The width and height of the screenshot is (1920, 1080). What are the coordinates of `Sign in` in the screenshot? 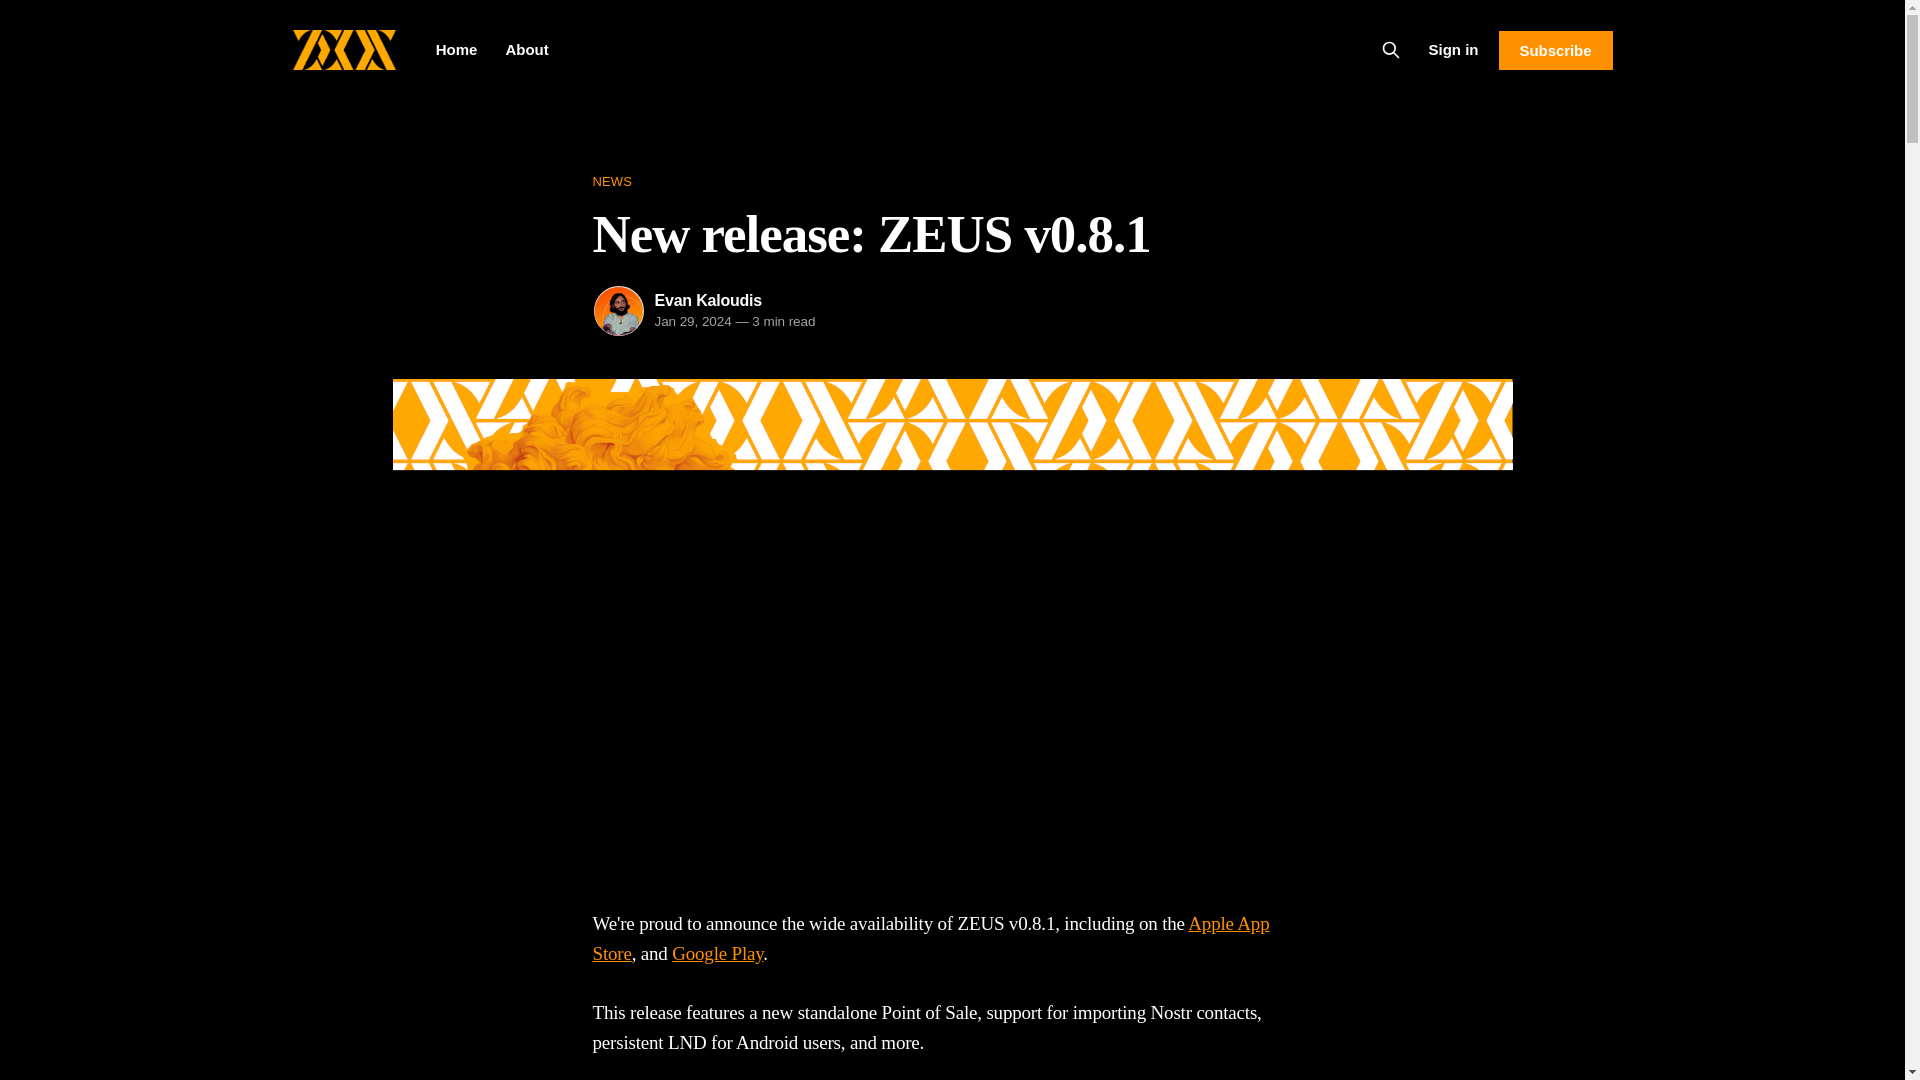 It's located at (1453, 49).